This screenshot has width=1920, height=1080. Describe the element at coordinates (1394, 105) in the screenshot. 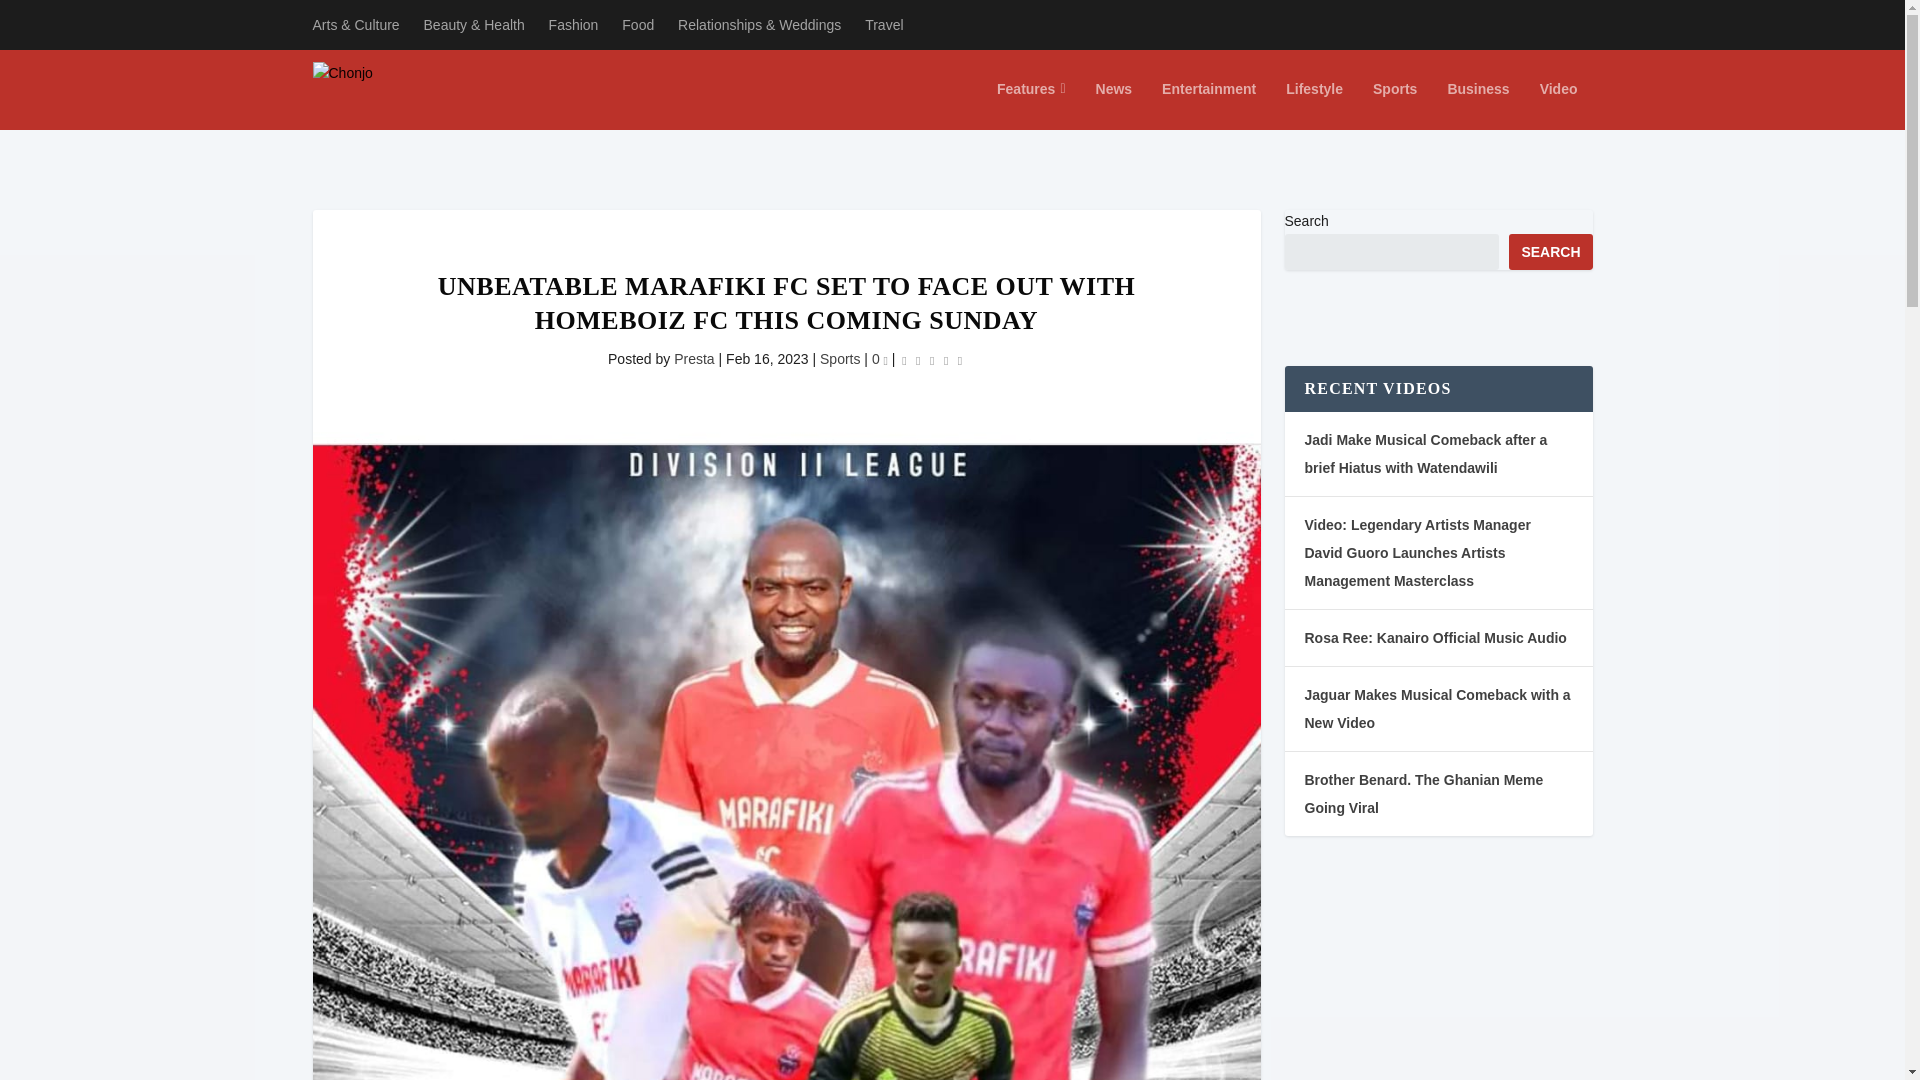

I see `Sports` at that location.